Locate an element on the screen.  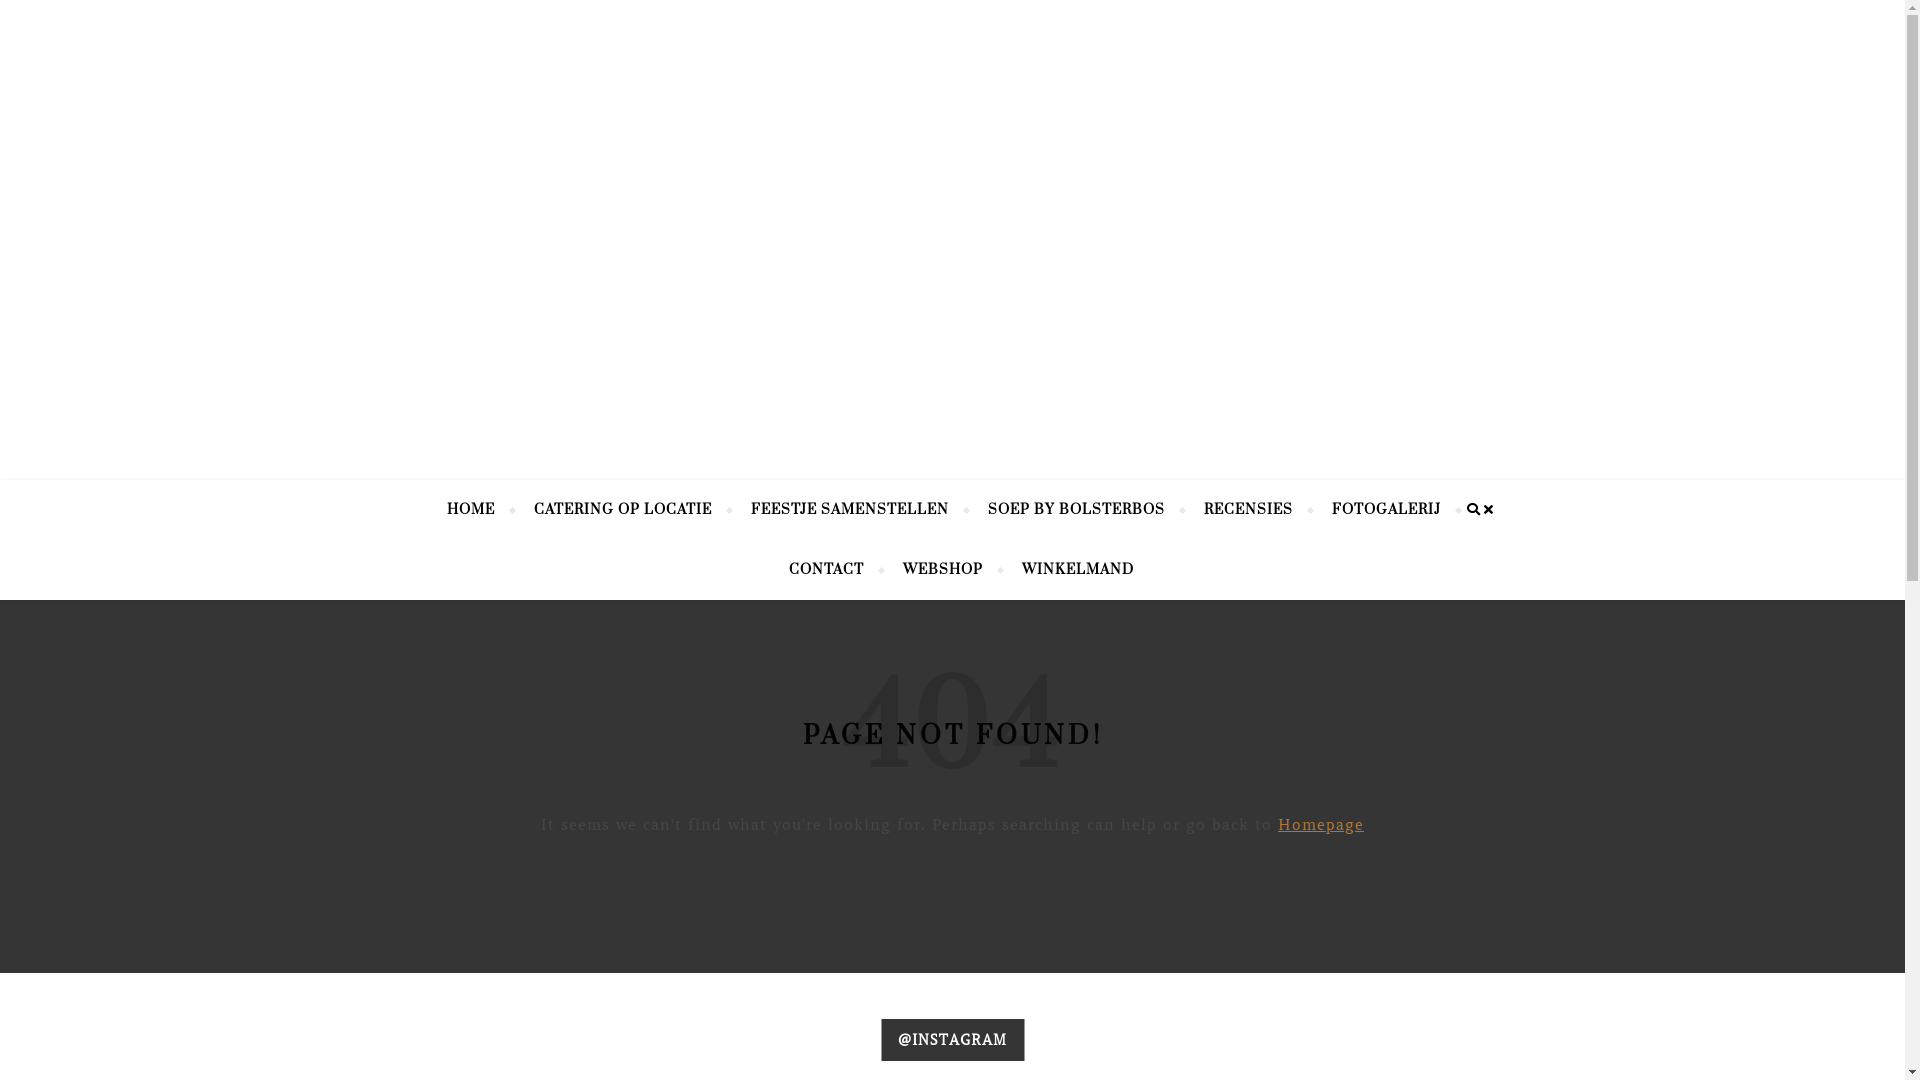
Cateringservice Bolsterbos is located at coordinates (952, 200).